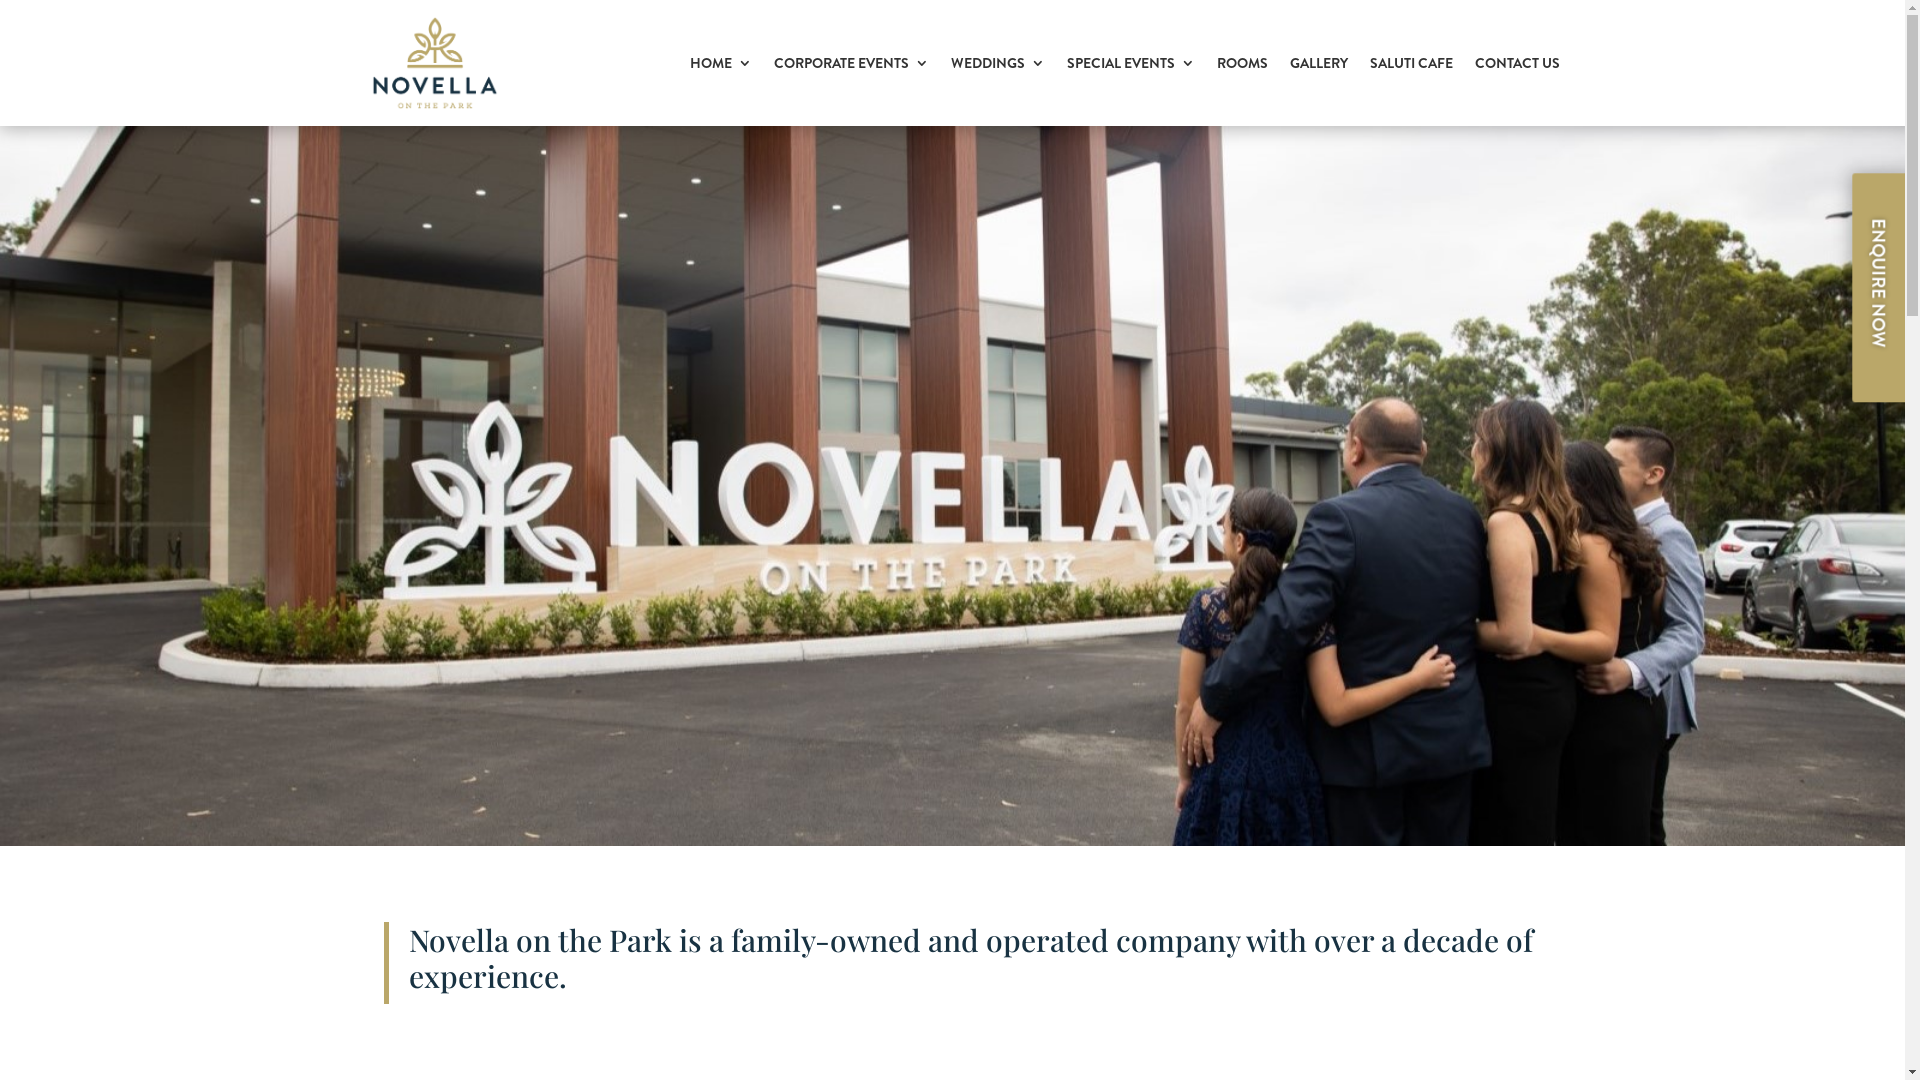 This screenshot has width=1920, height=1080. I want to click on ROOMS, so click(1242, 63).